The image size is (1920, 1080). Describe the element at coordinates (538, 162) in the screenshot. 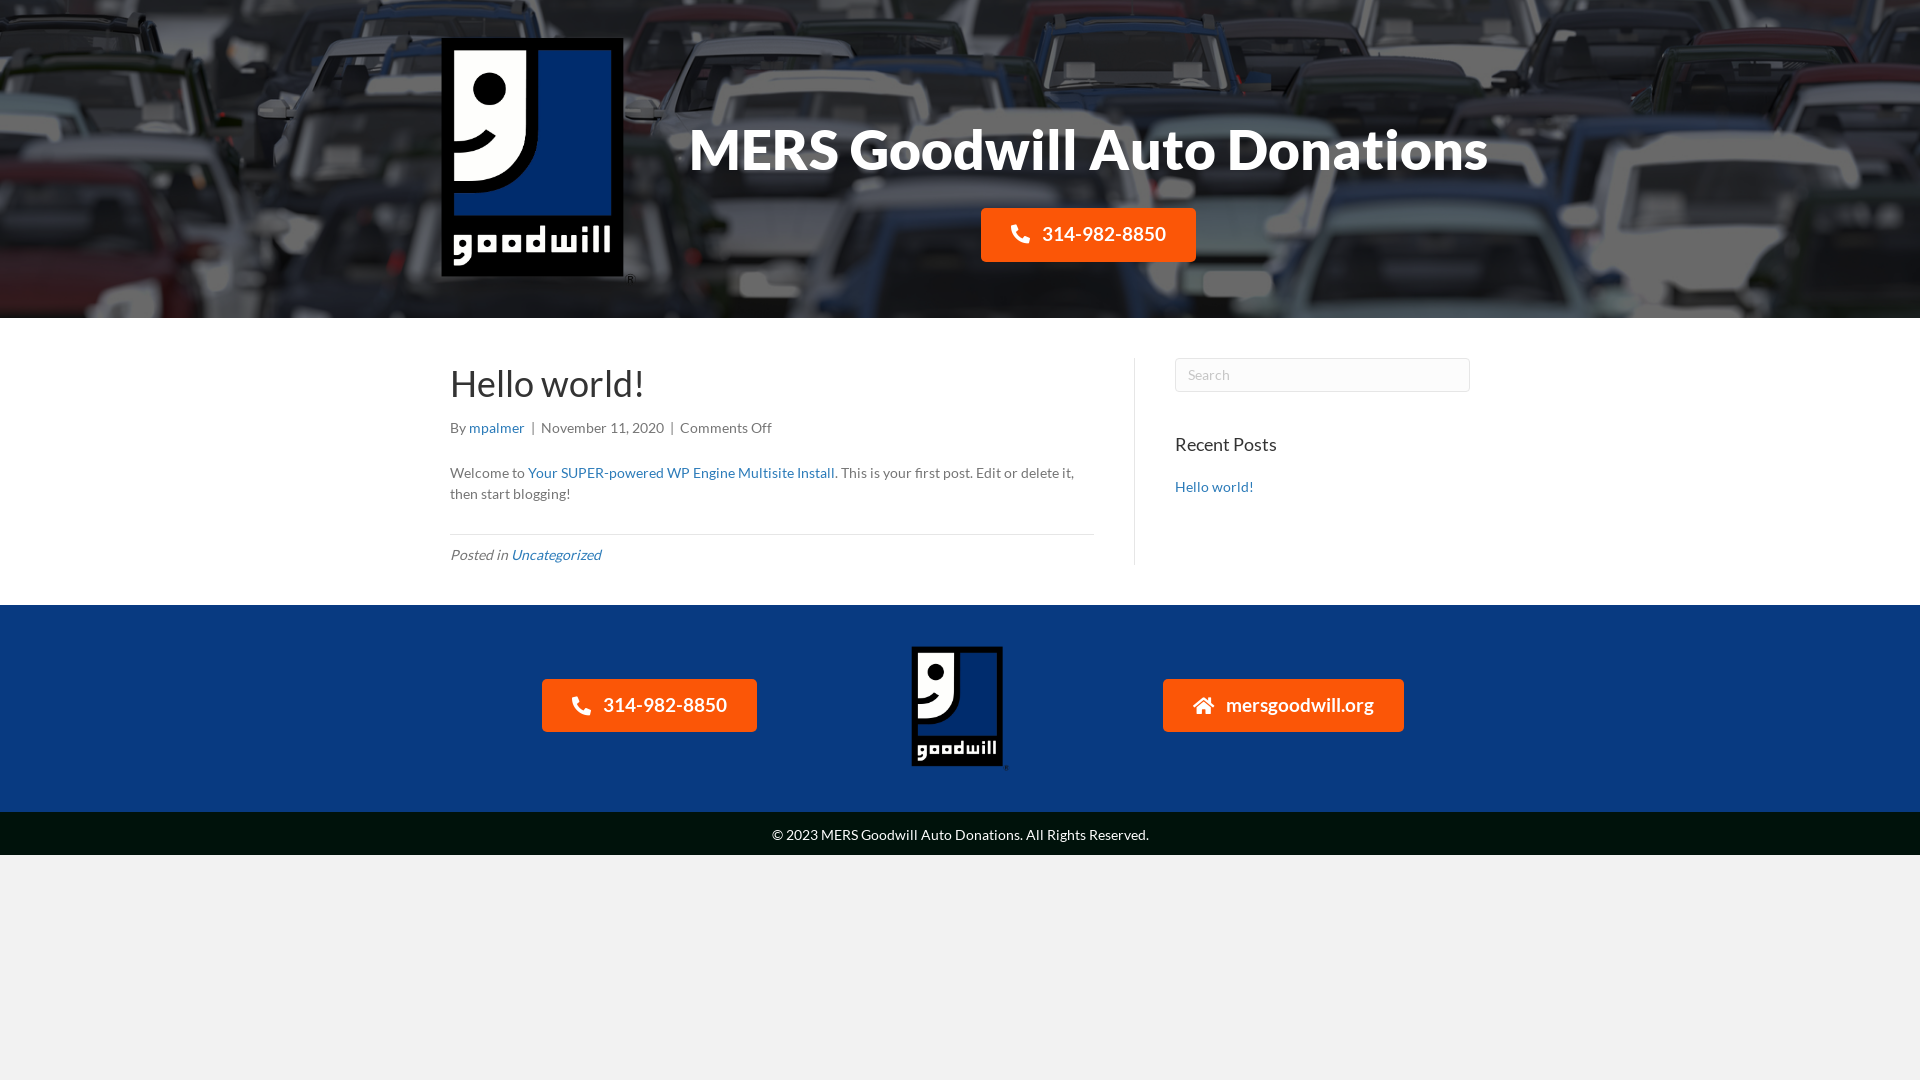

I see `GWlogo` at that location.